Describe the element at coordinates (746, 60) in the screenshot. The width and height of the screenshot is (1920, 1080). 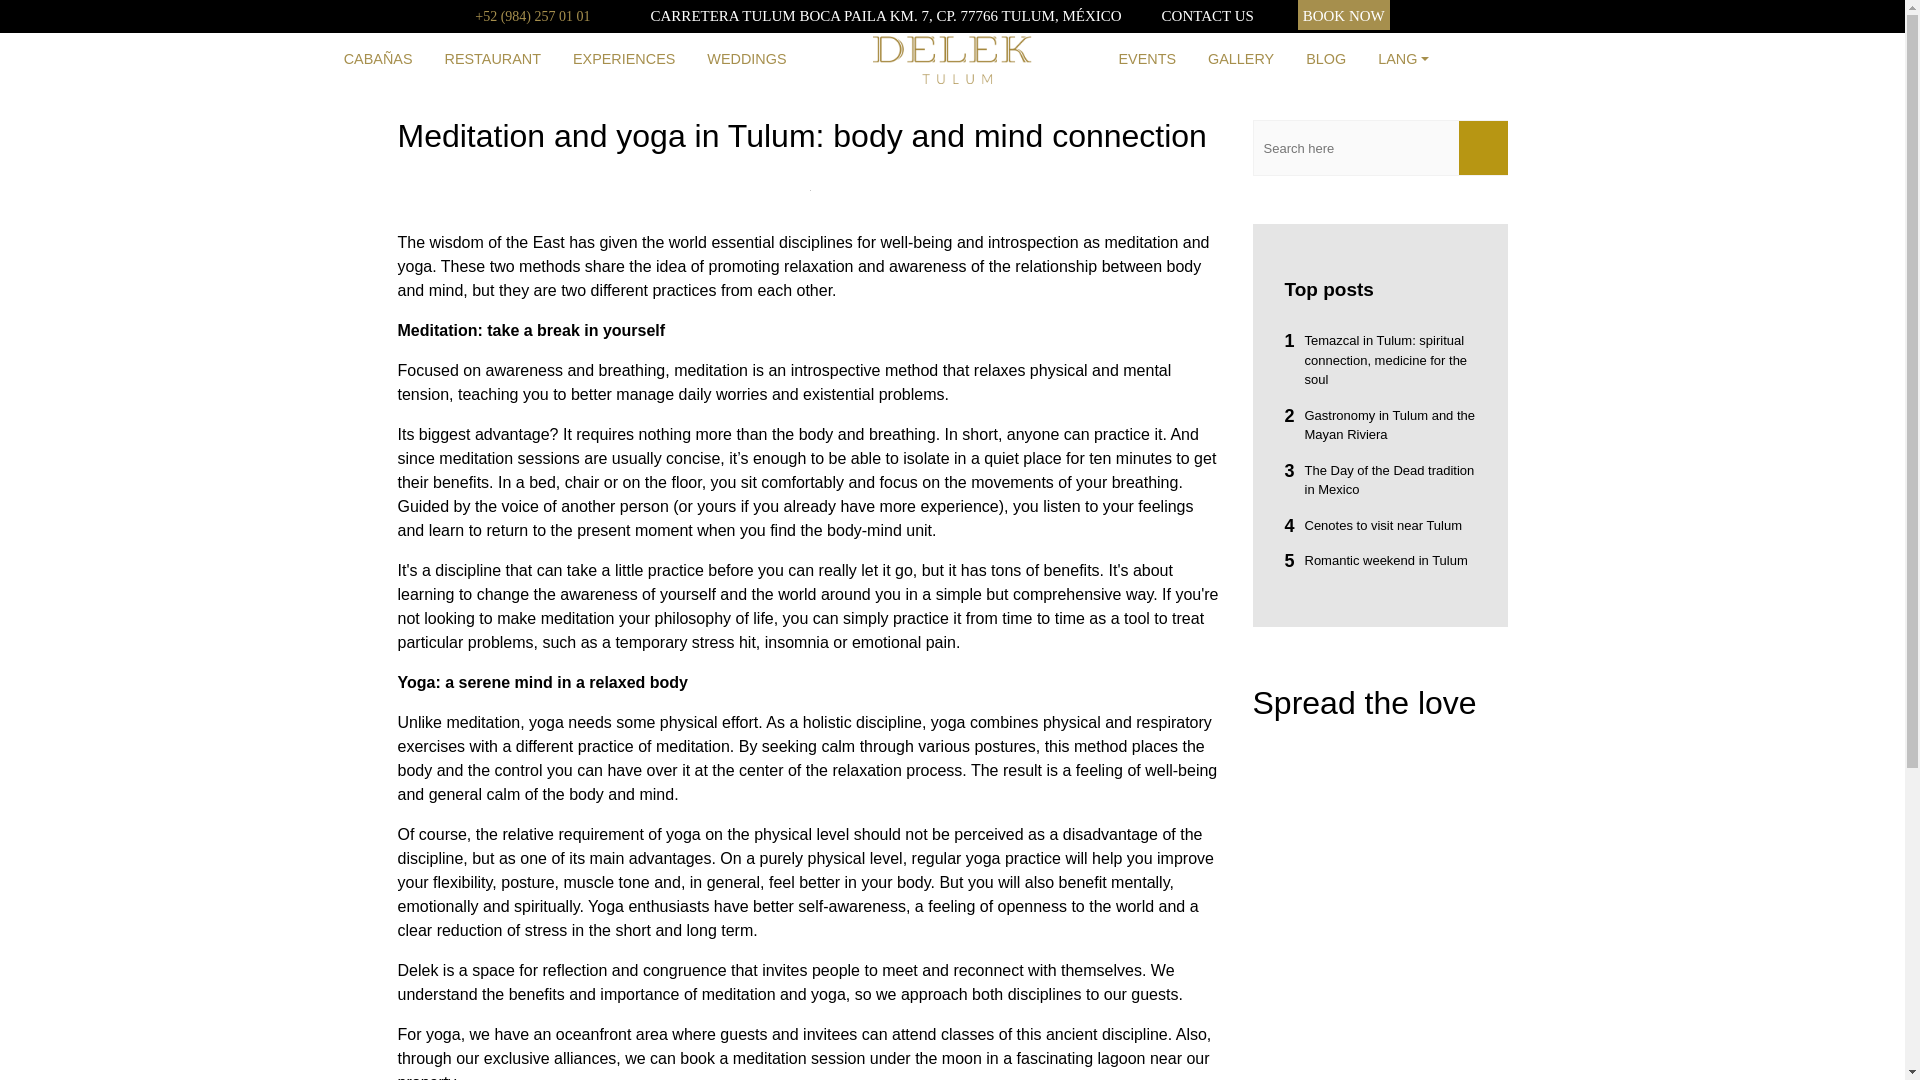
I see `WEDDINGS` at that location.